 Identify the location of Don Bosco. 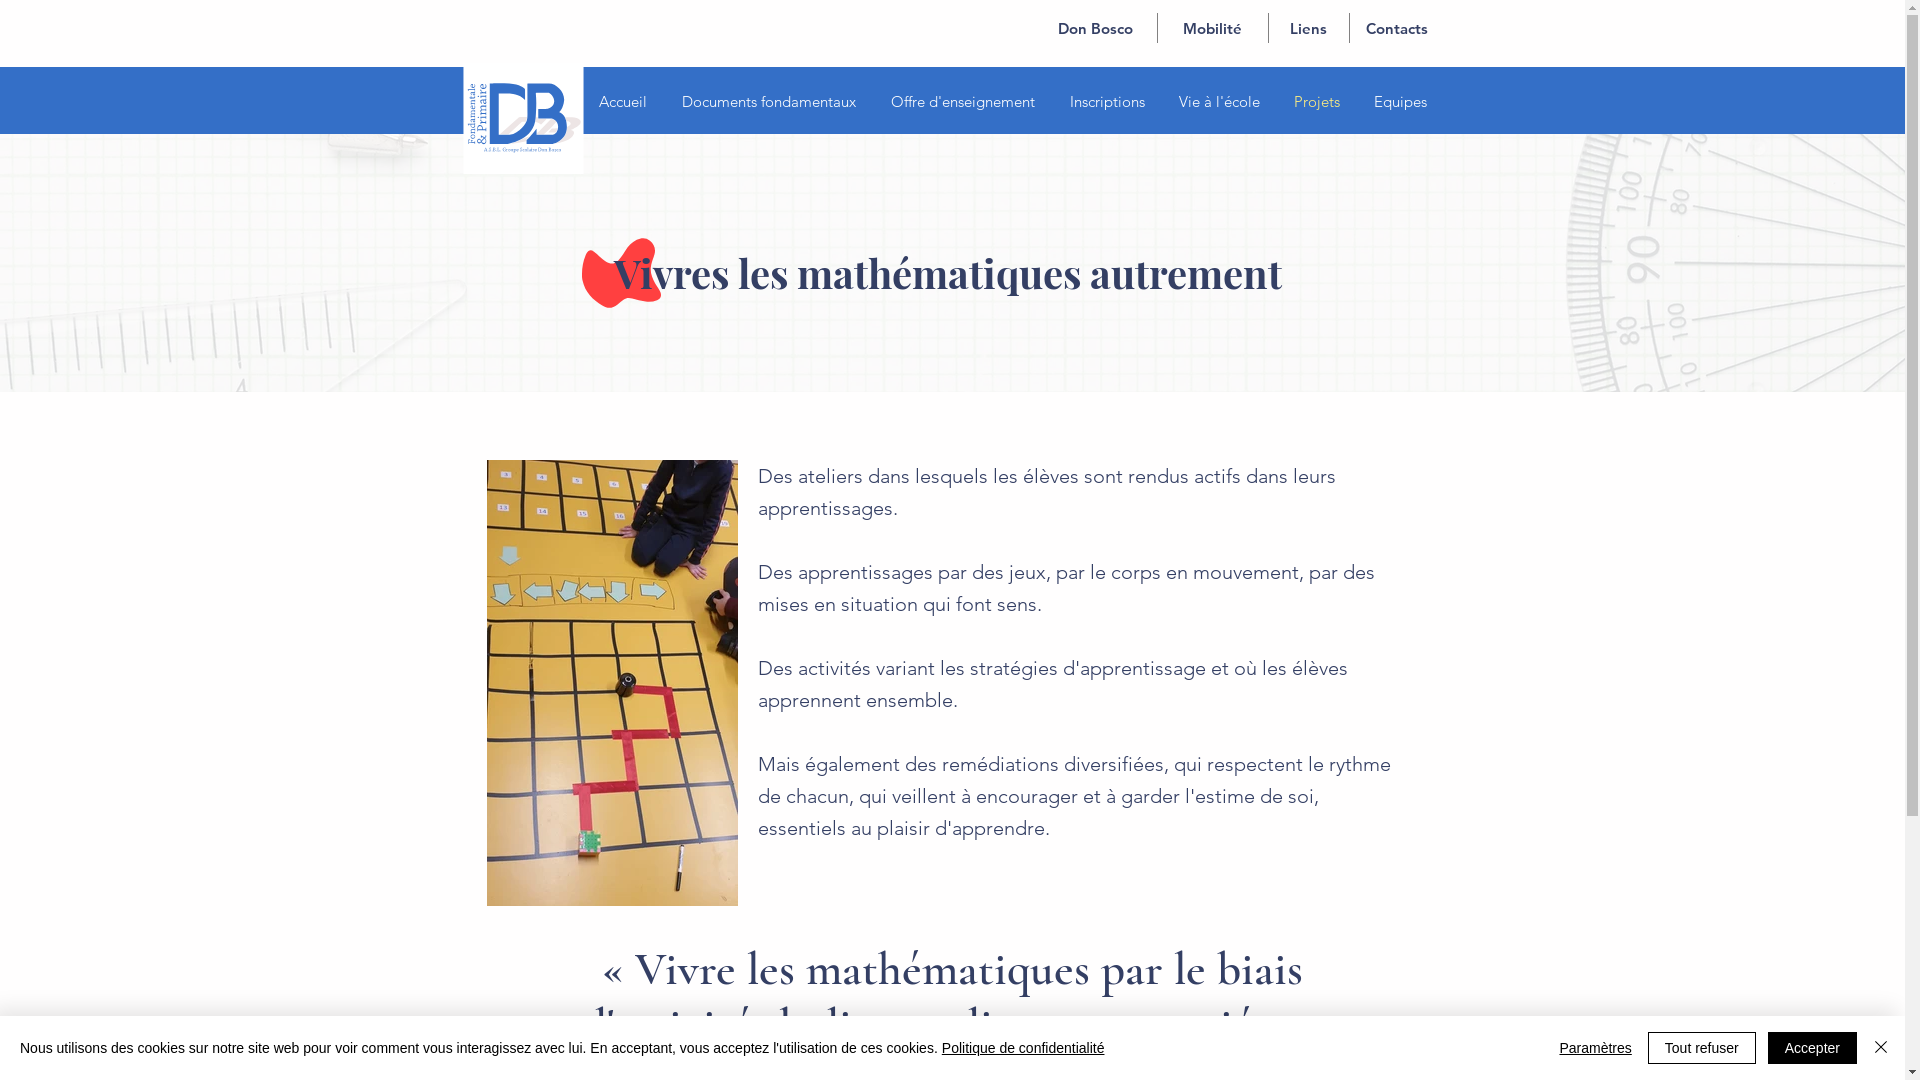
(1095, 28).